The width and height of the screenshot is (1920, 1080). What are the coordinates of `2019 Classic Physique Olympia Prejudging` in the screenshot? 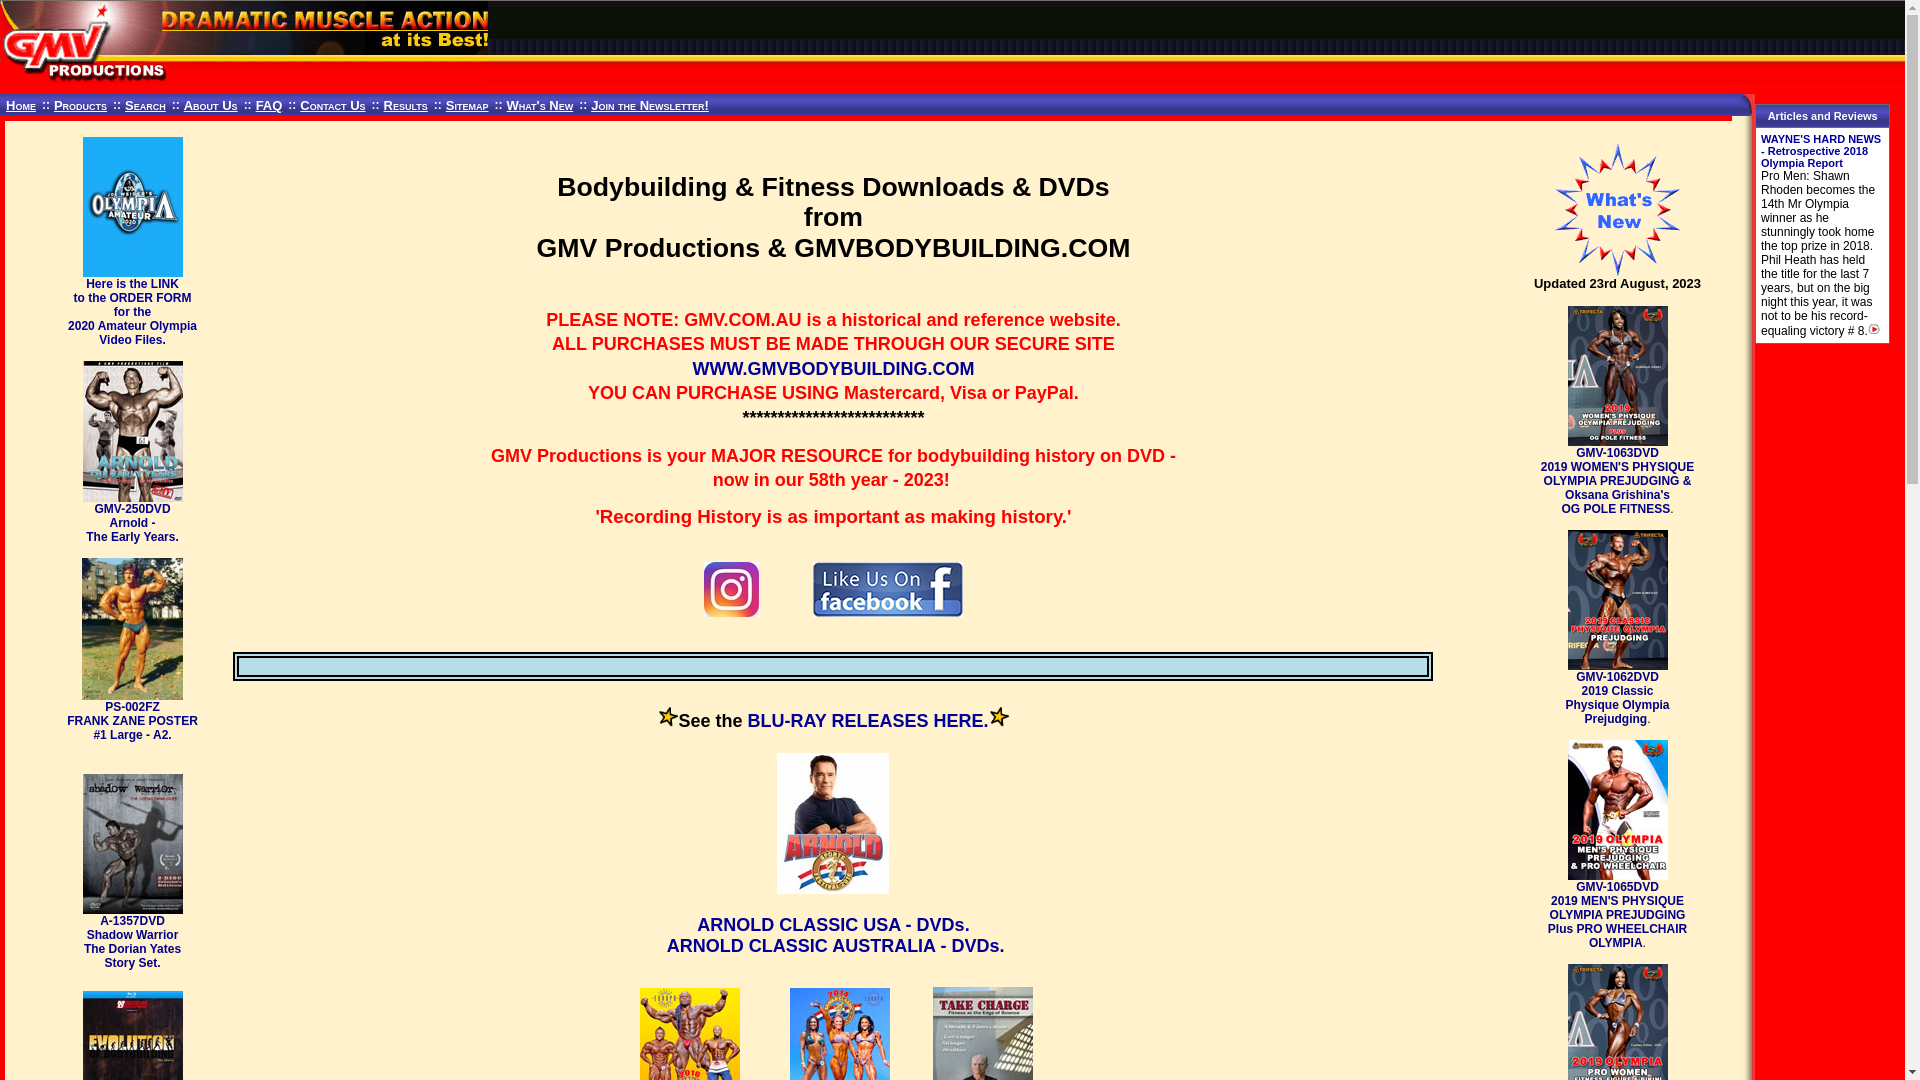 It's located at (1618, 599).